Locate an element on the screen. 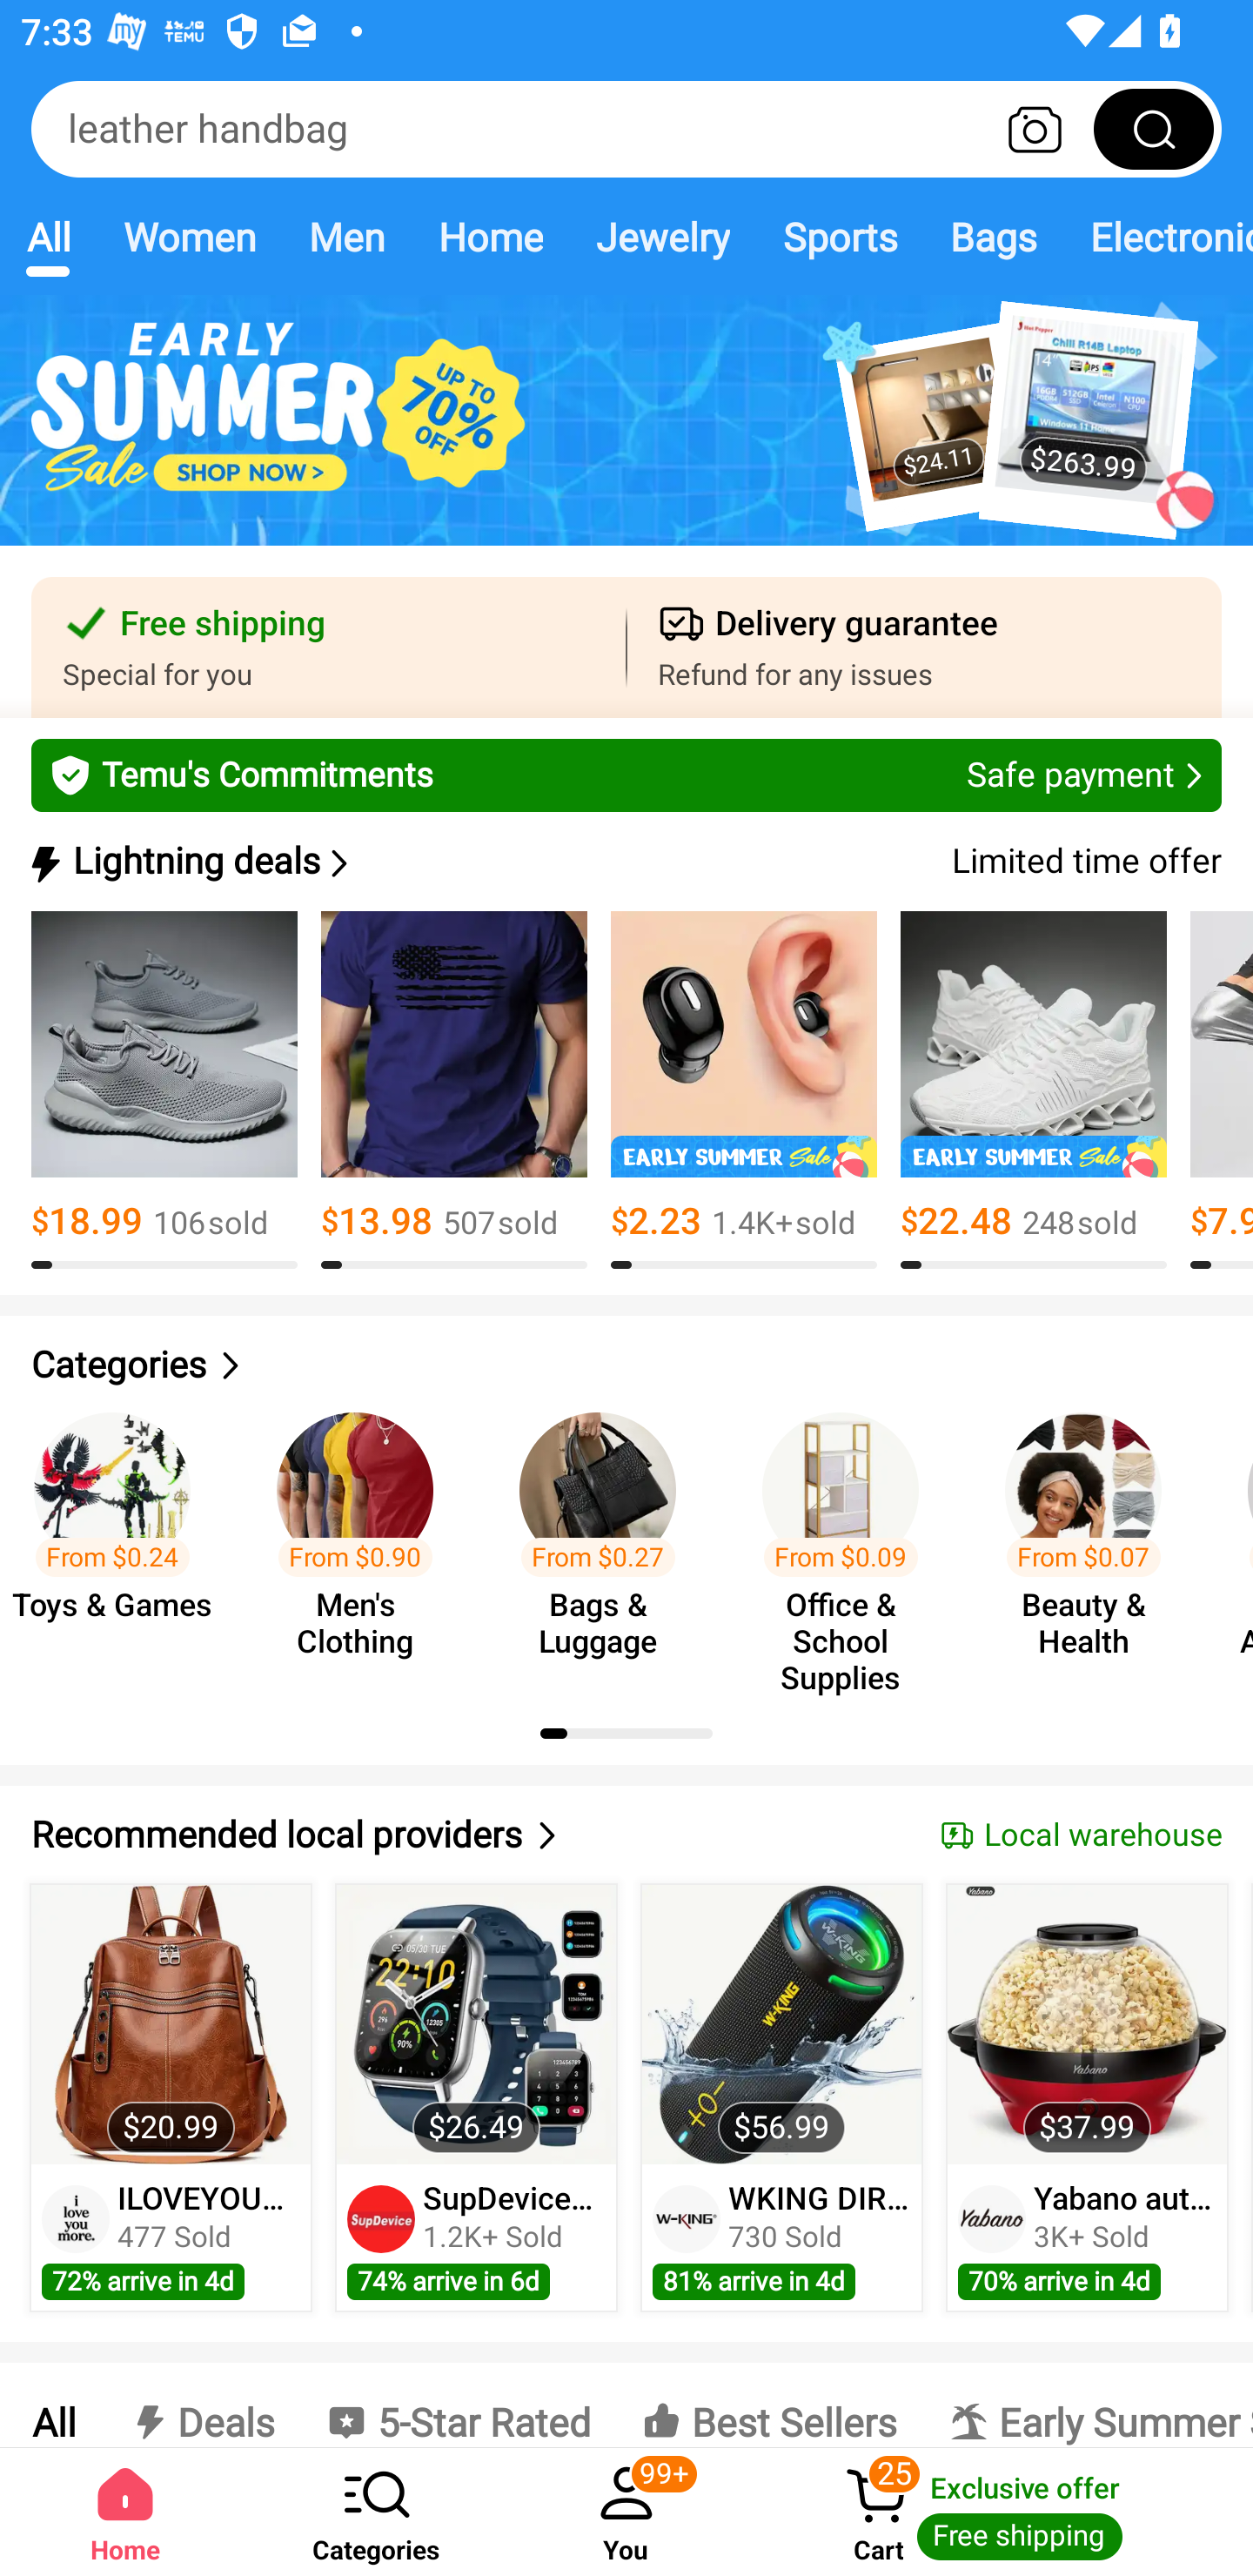  $18.99 106￼sold 8.0 is located at coordinates (164, 1090).